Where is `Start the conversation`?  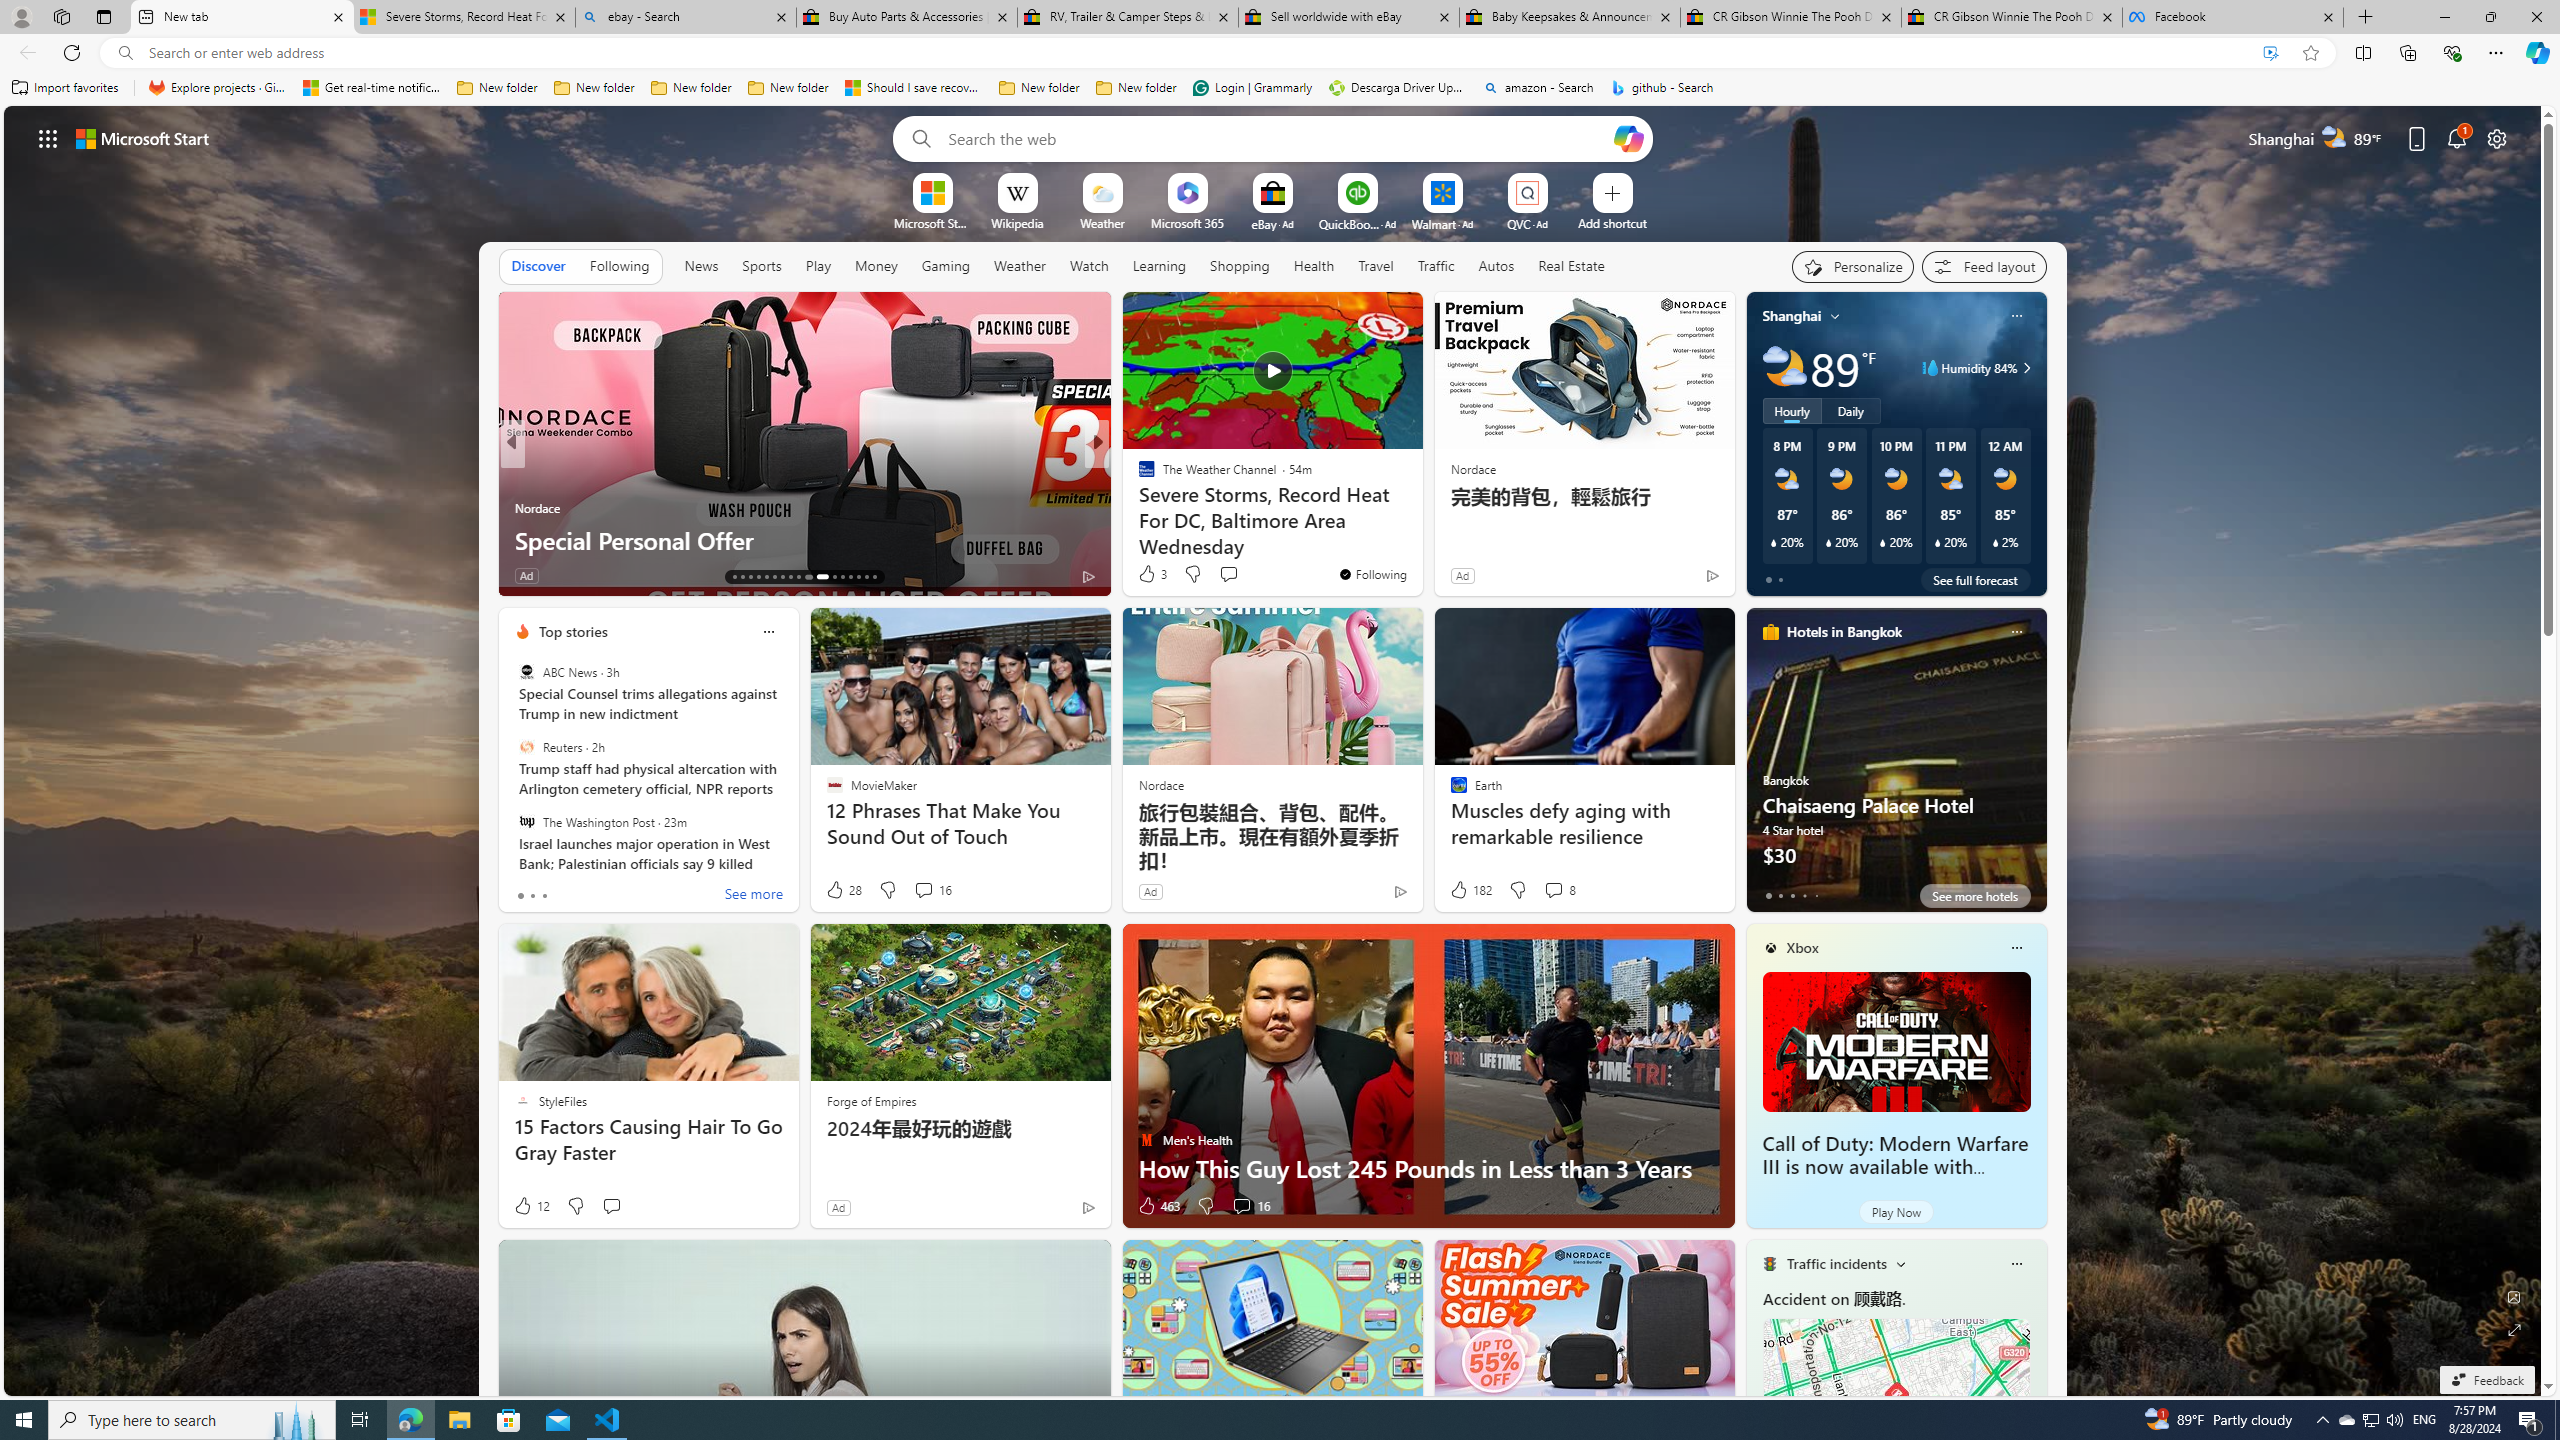 Start the conversation is located at coordinates (611, 1206).